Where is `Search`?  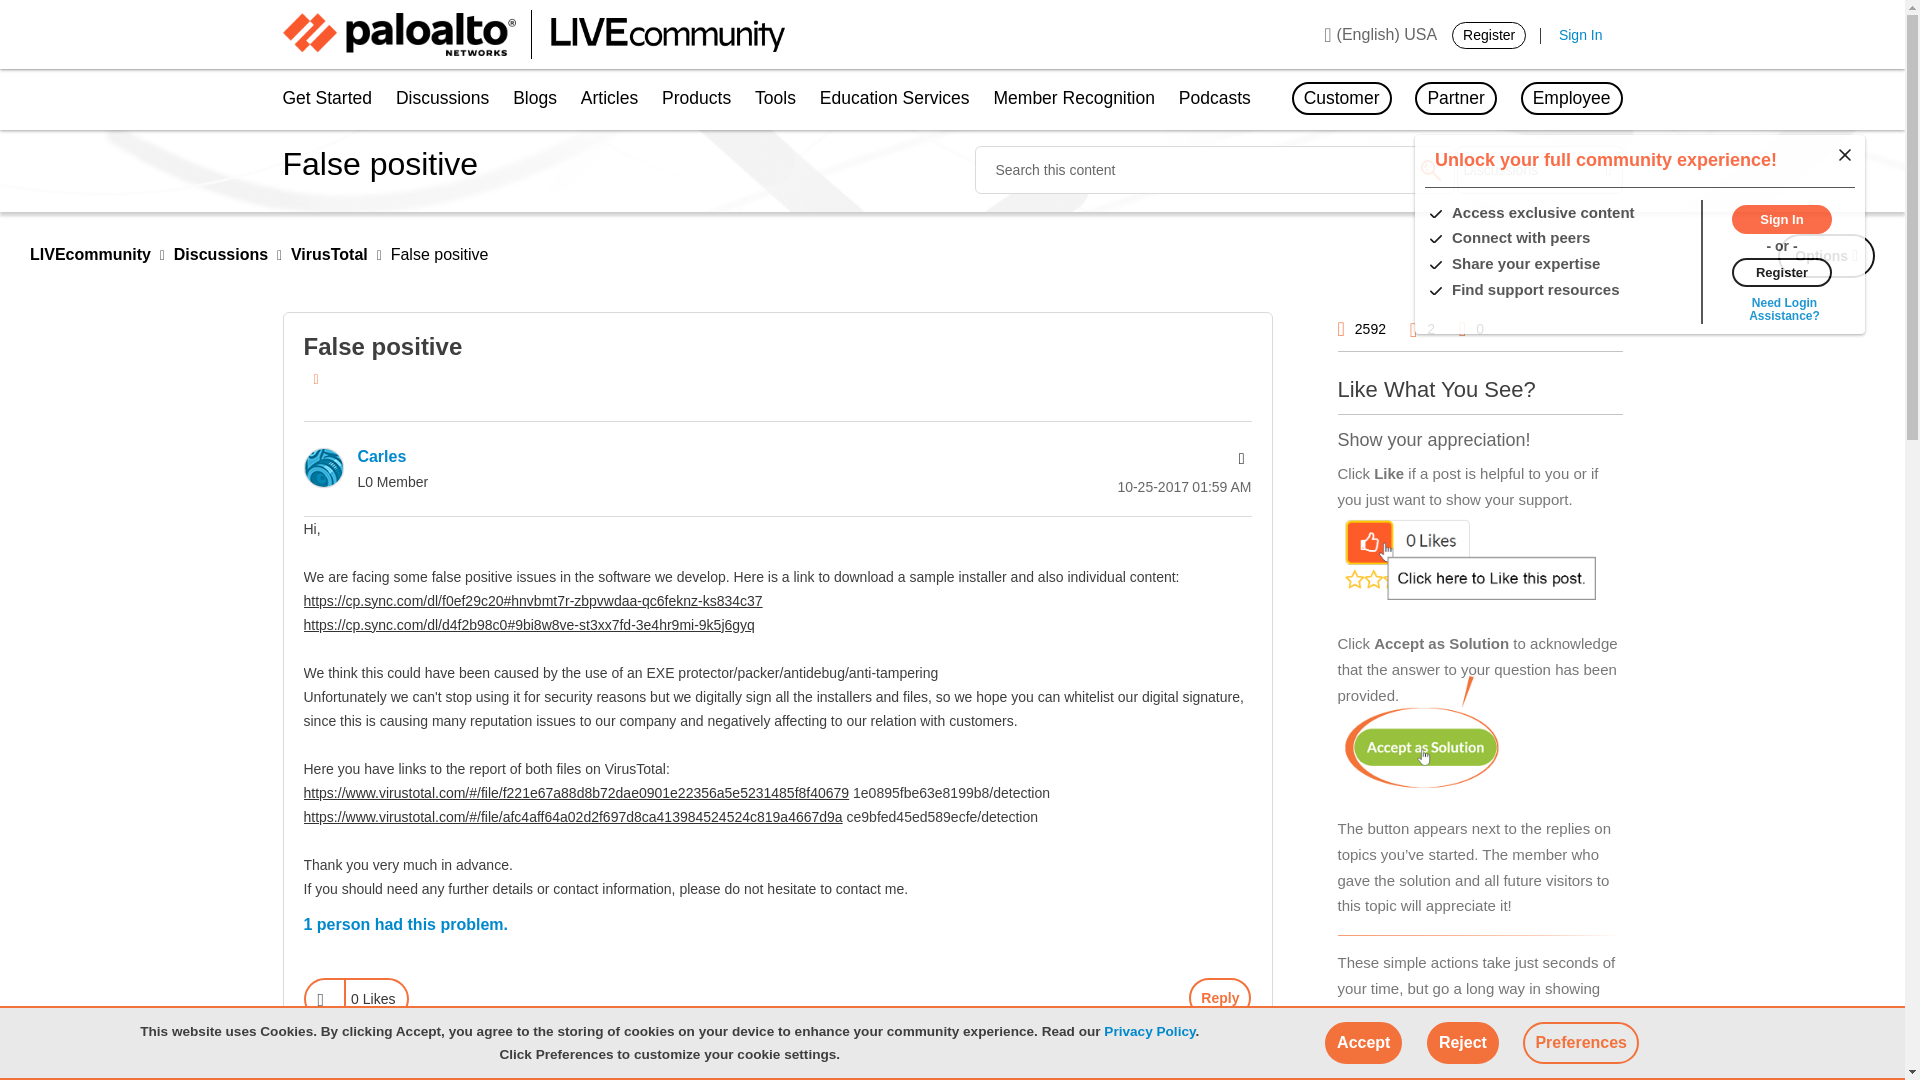
Search is located at coordinates (1213, 170).